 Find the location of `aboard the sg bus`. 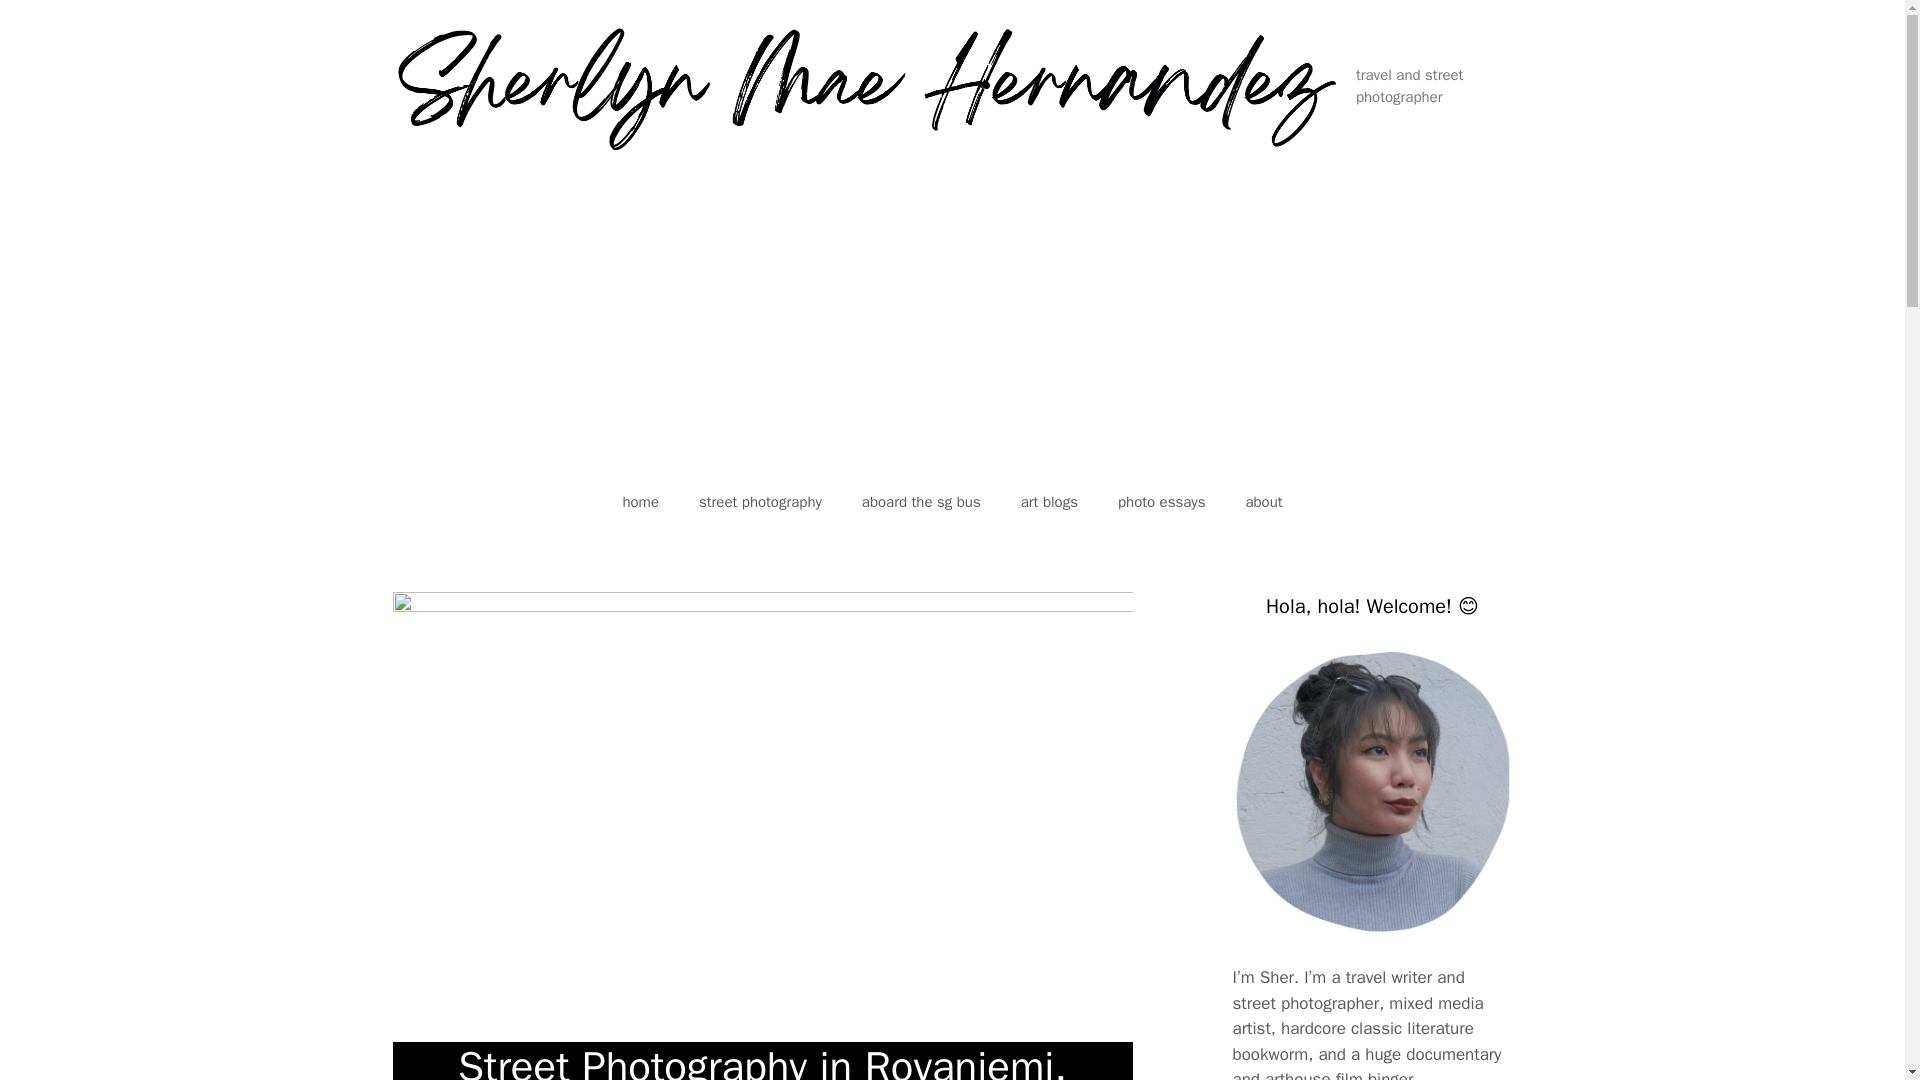

aboard the sg bus is located at coordinates (921, 502).